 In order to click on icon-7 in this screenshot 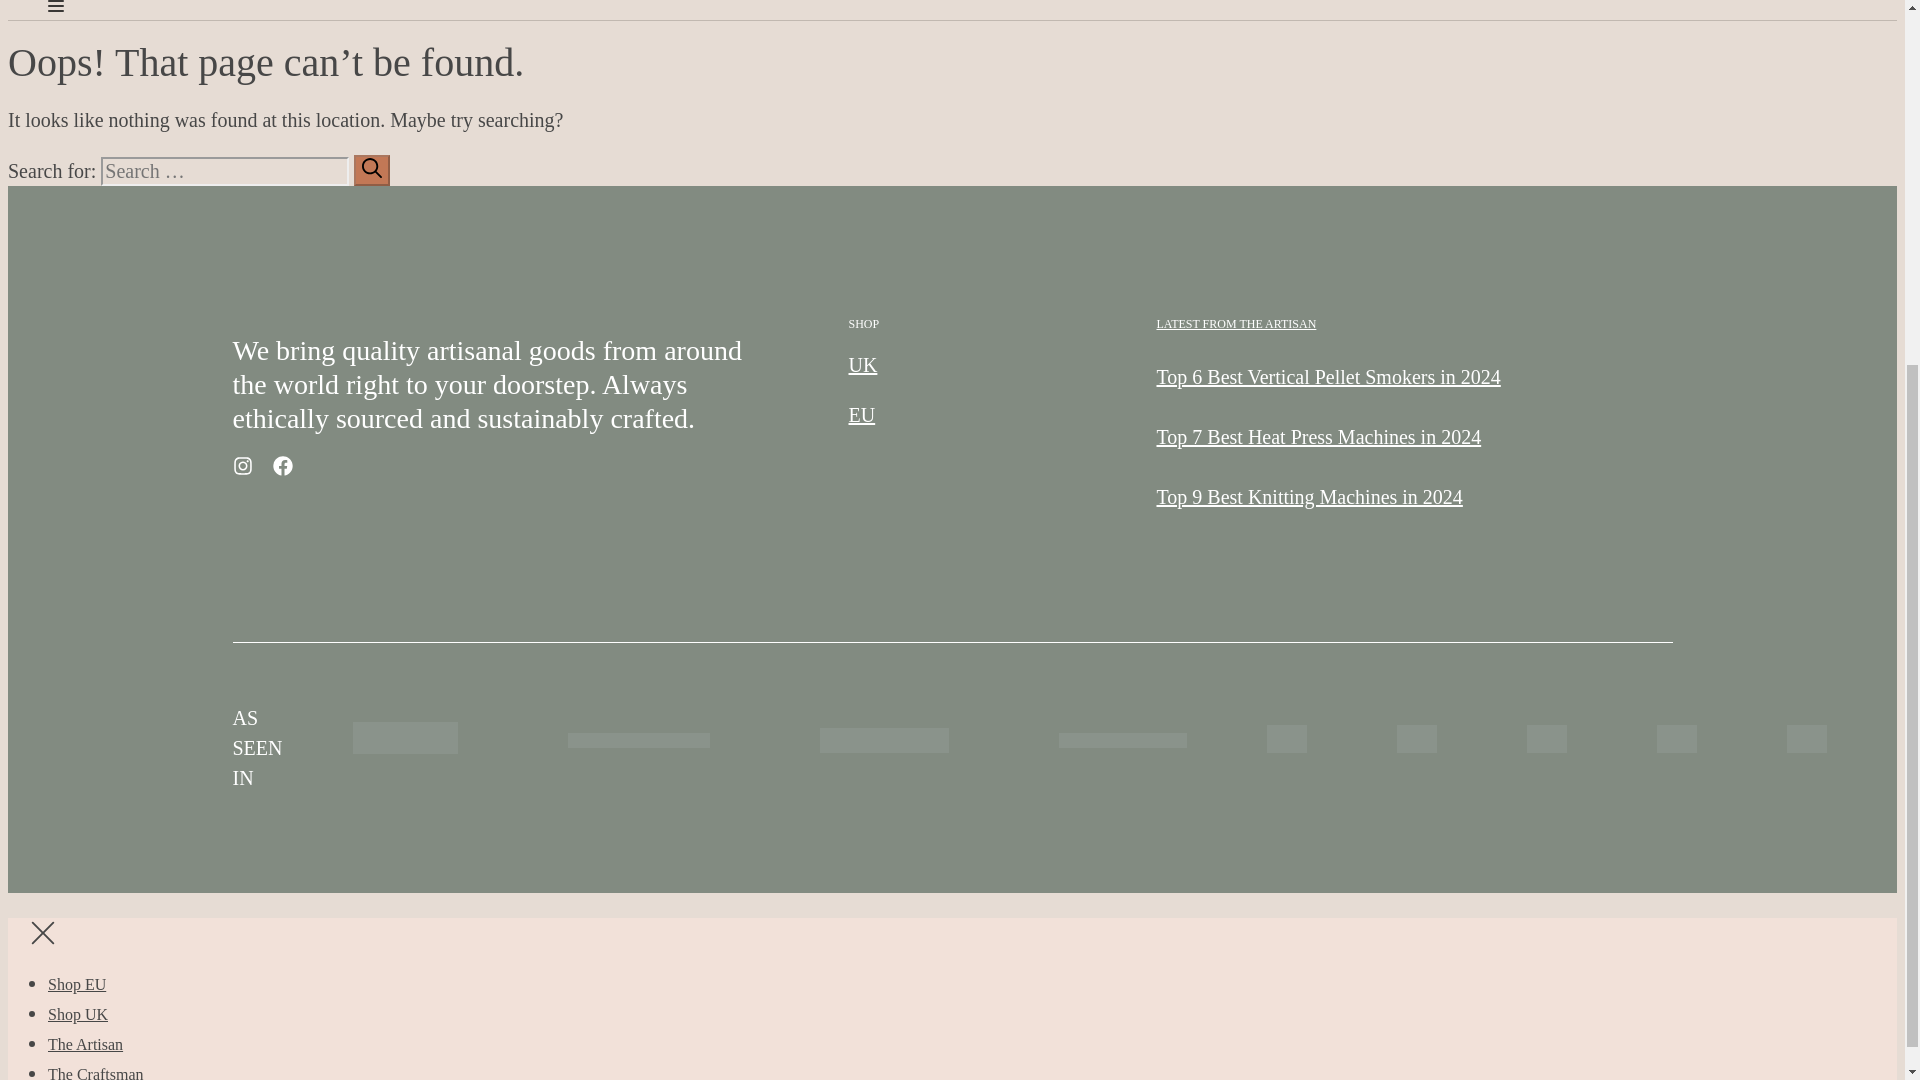, I will do `click(1675, 738)`.